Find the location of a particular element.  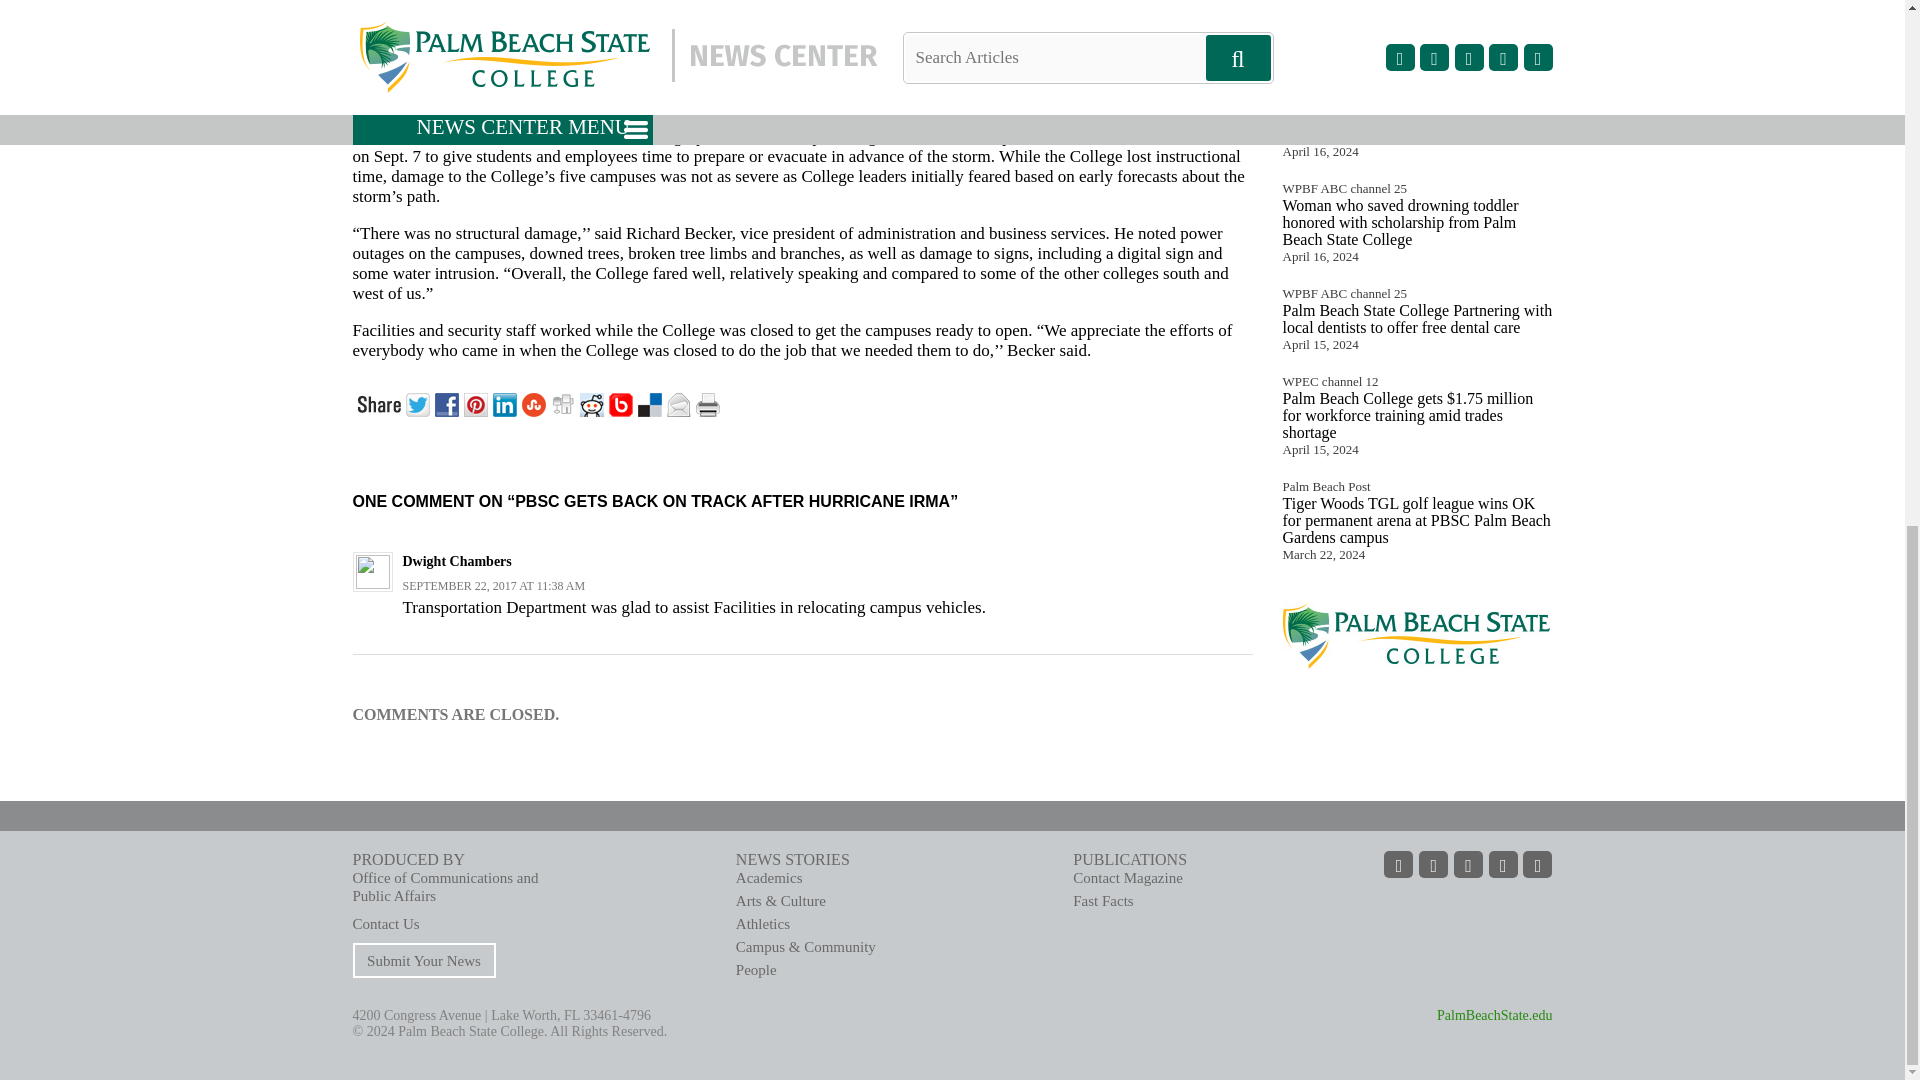

Linkedin is located at coordinates (506, 402).